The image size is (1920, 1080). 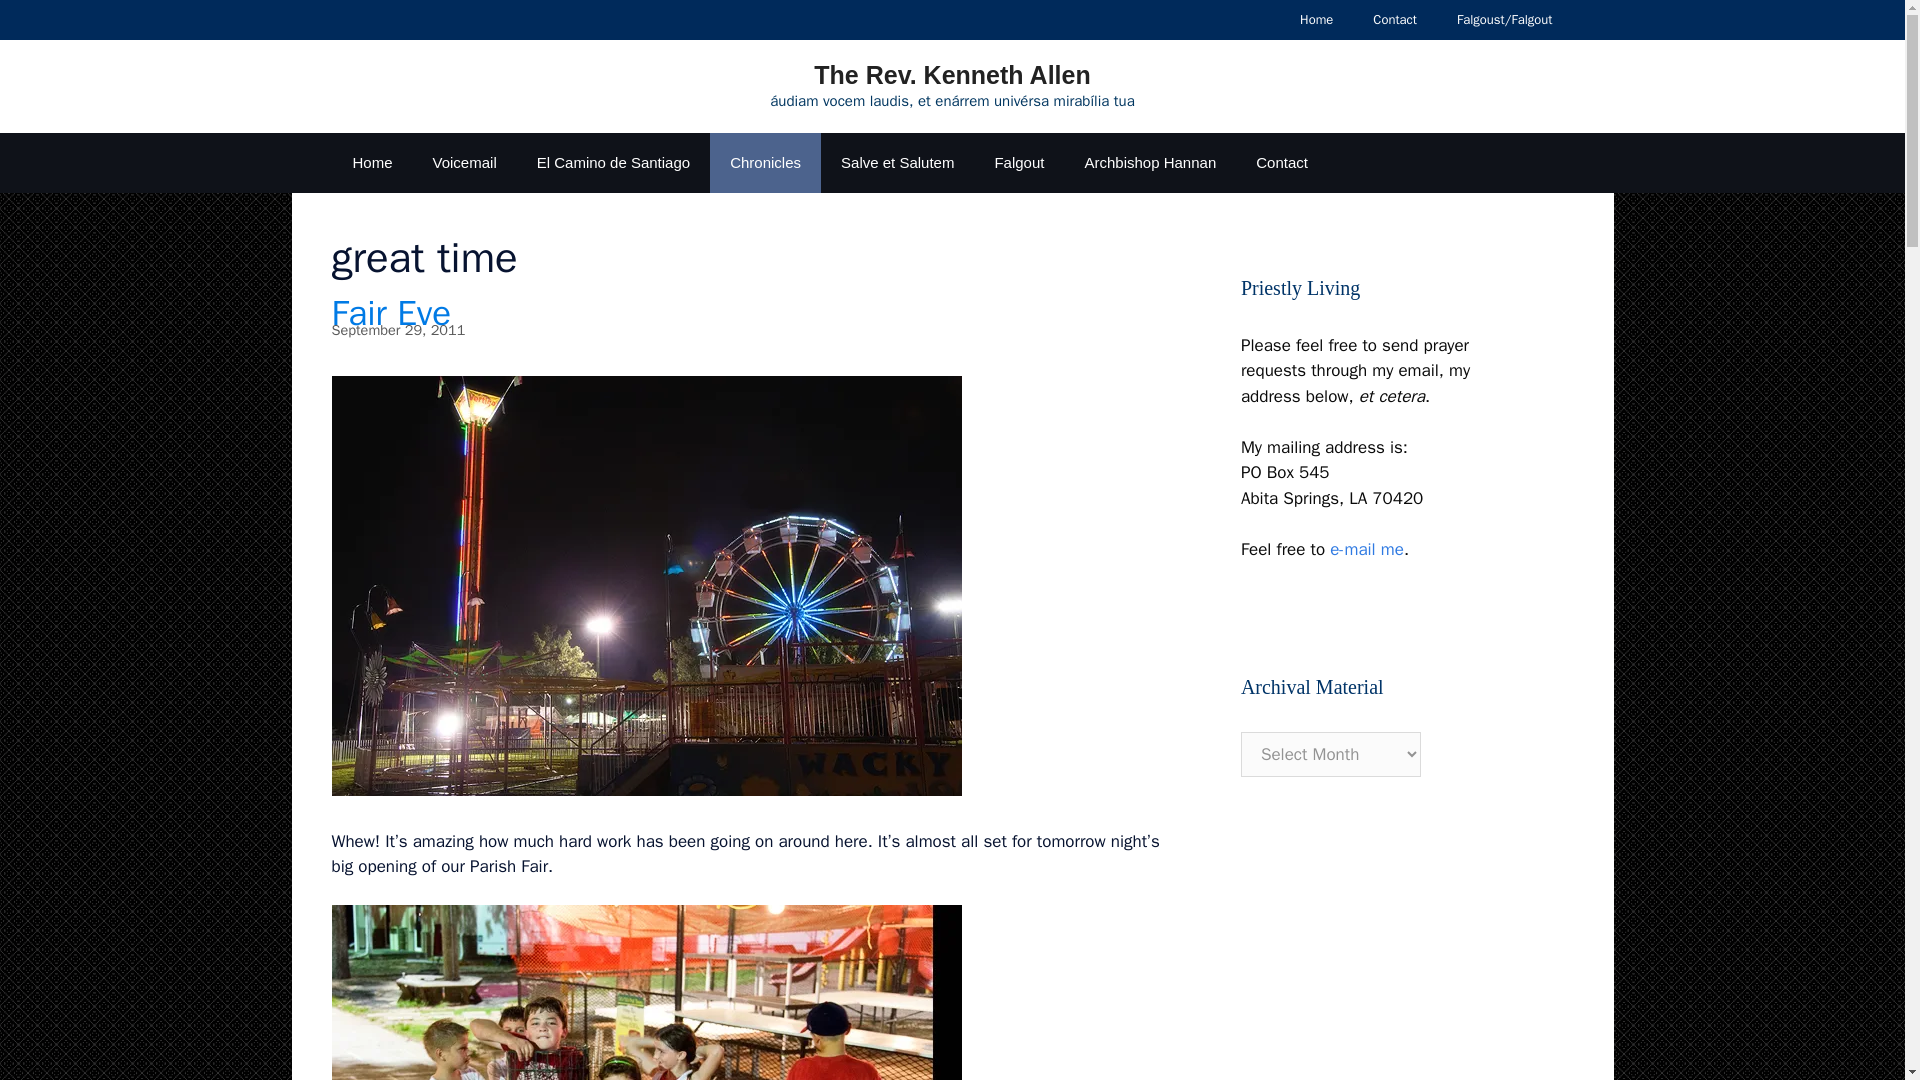 What do you see at coordinates (1394, 20) in the screenshot?
I see `Contact` at bounding box center [1394, 20].